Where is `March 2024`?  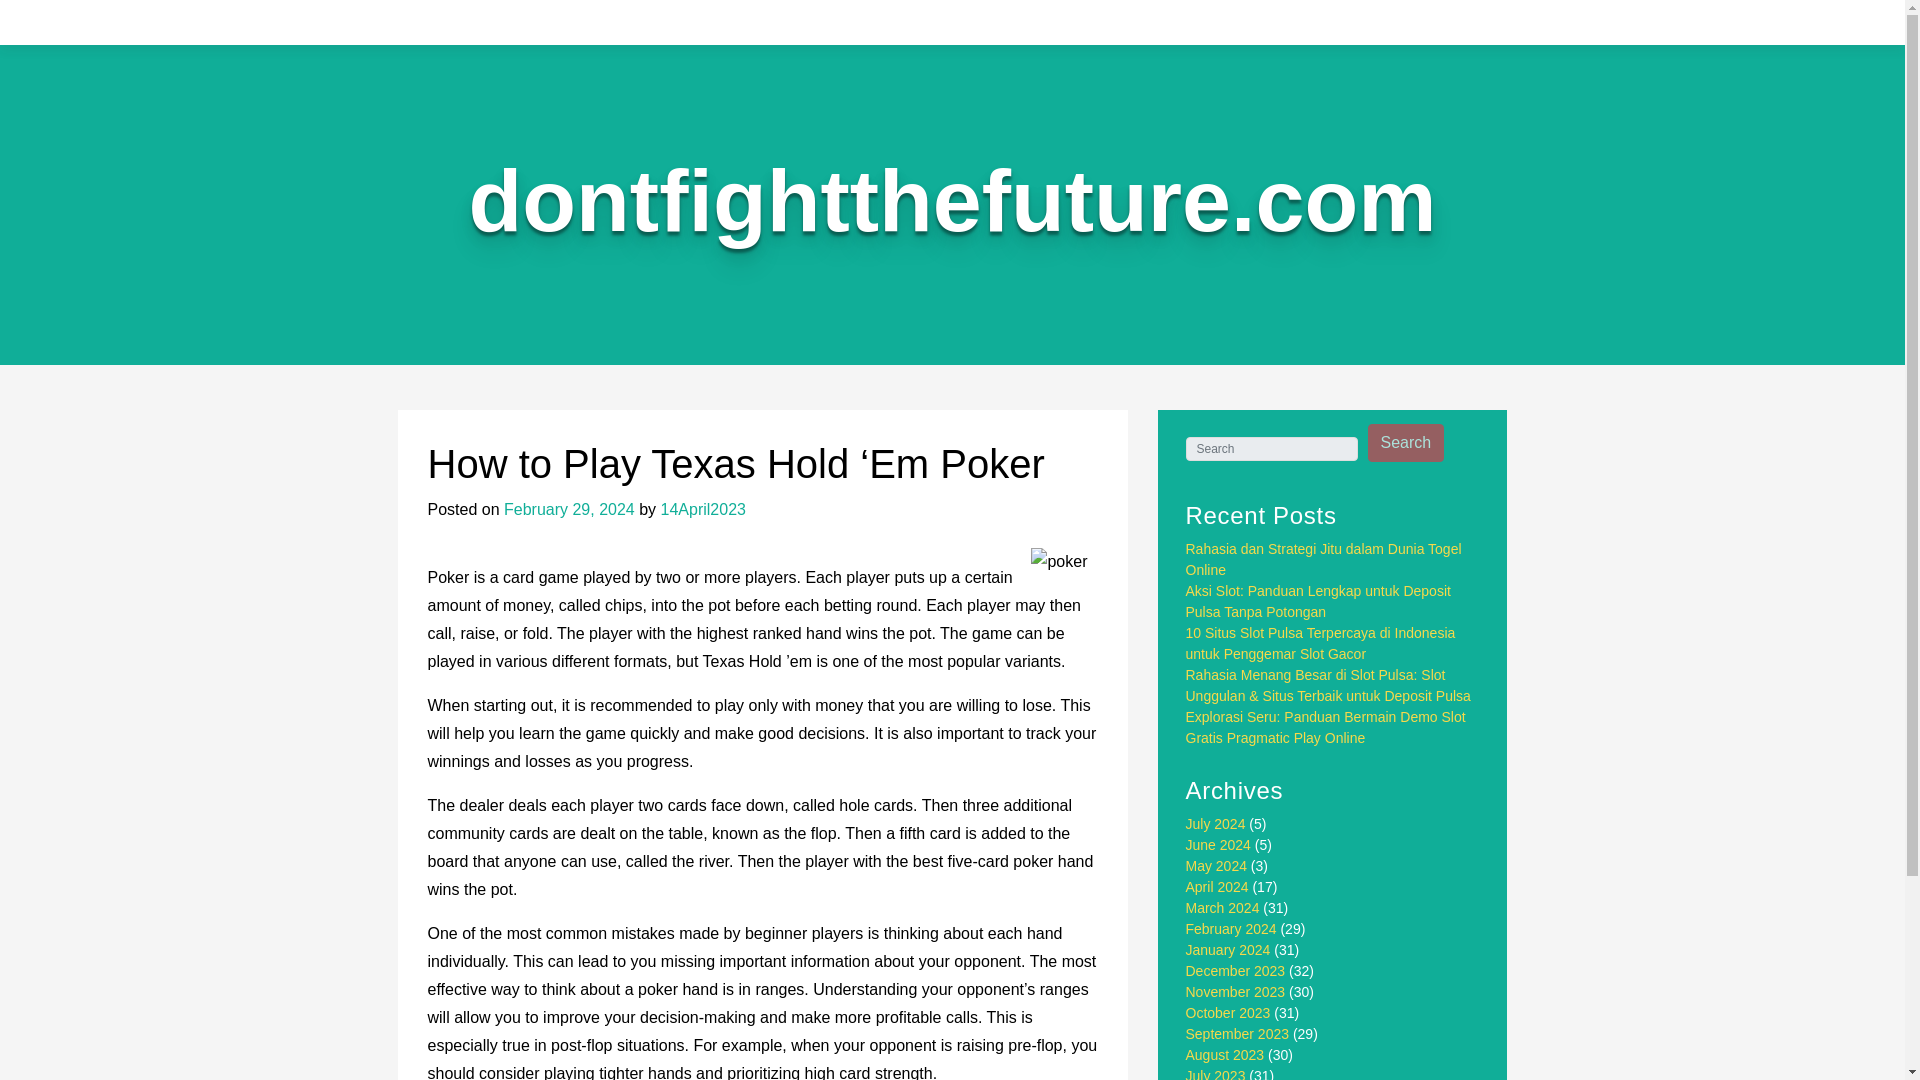 March 2024 is located at coordinates (1222, 907).